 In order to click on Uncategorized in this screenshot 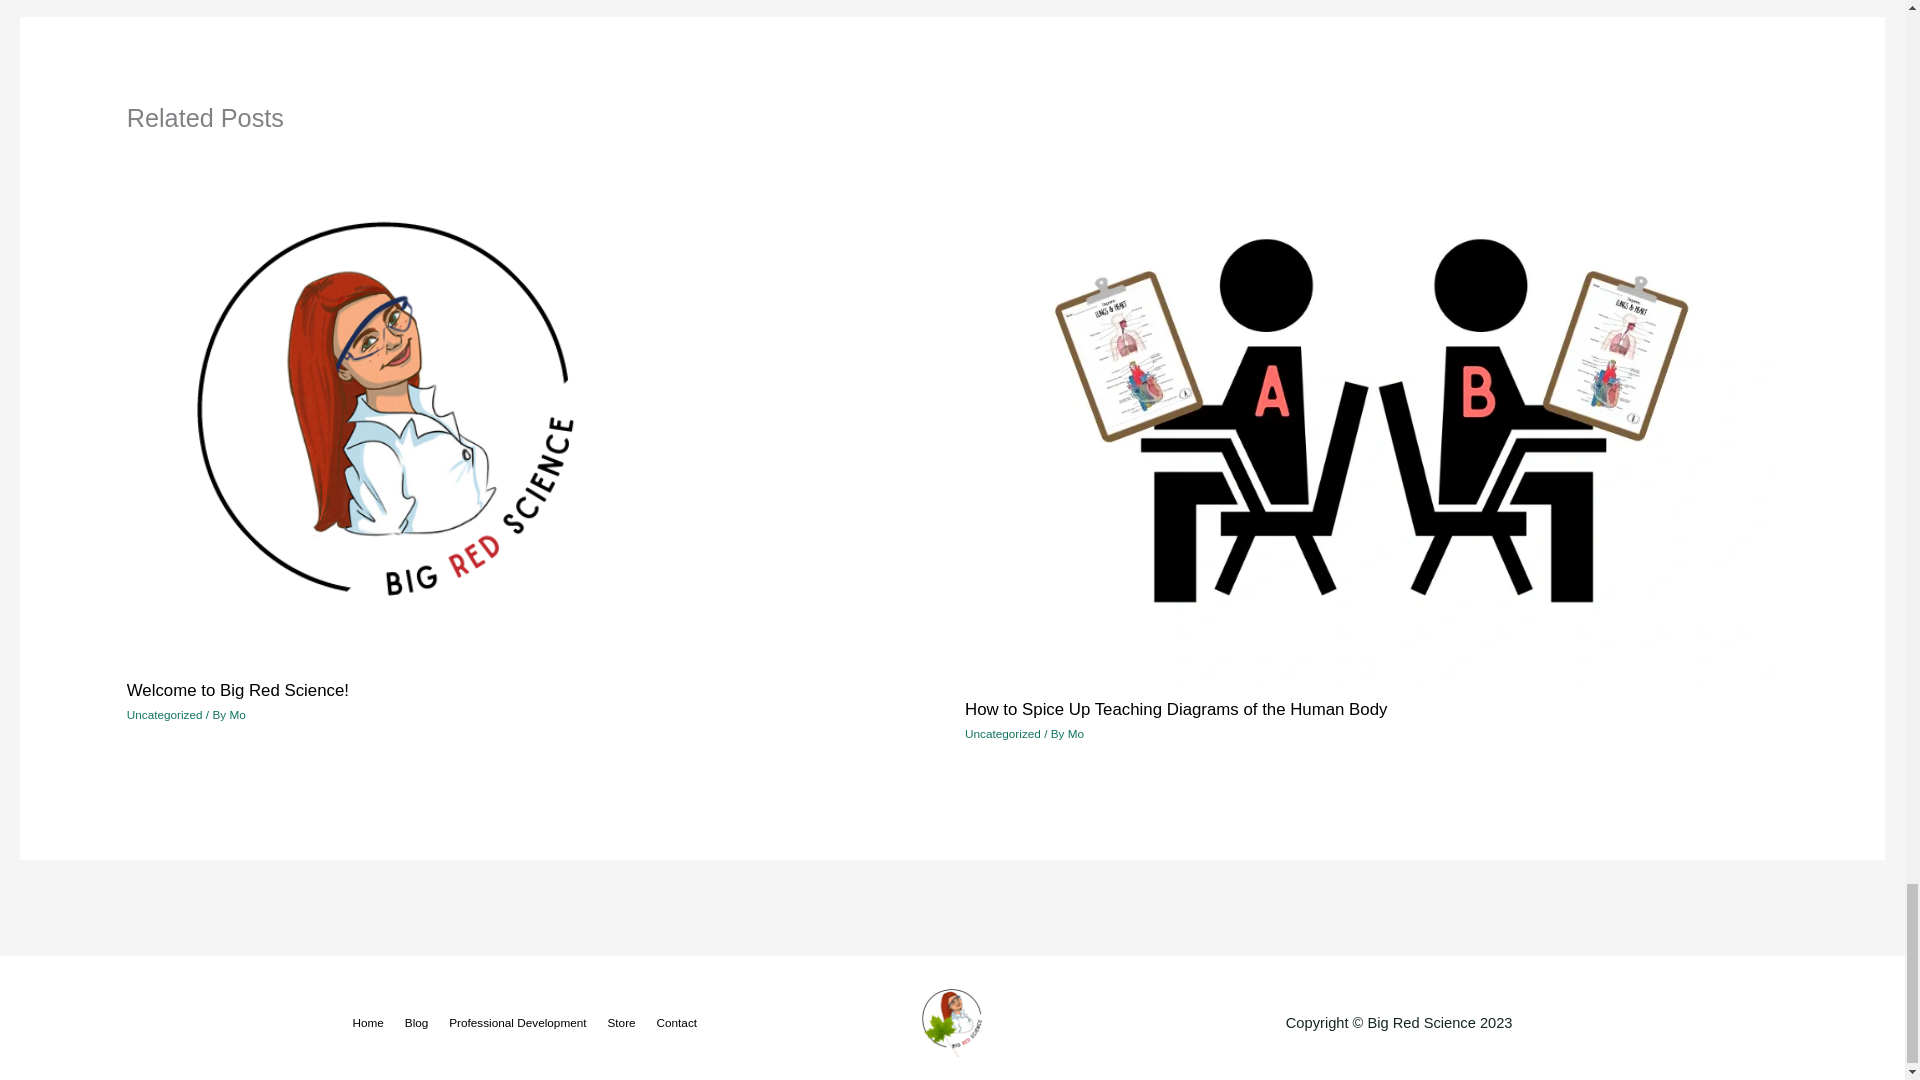, I will do `click(1002, 732)`.